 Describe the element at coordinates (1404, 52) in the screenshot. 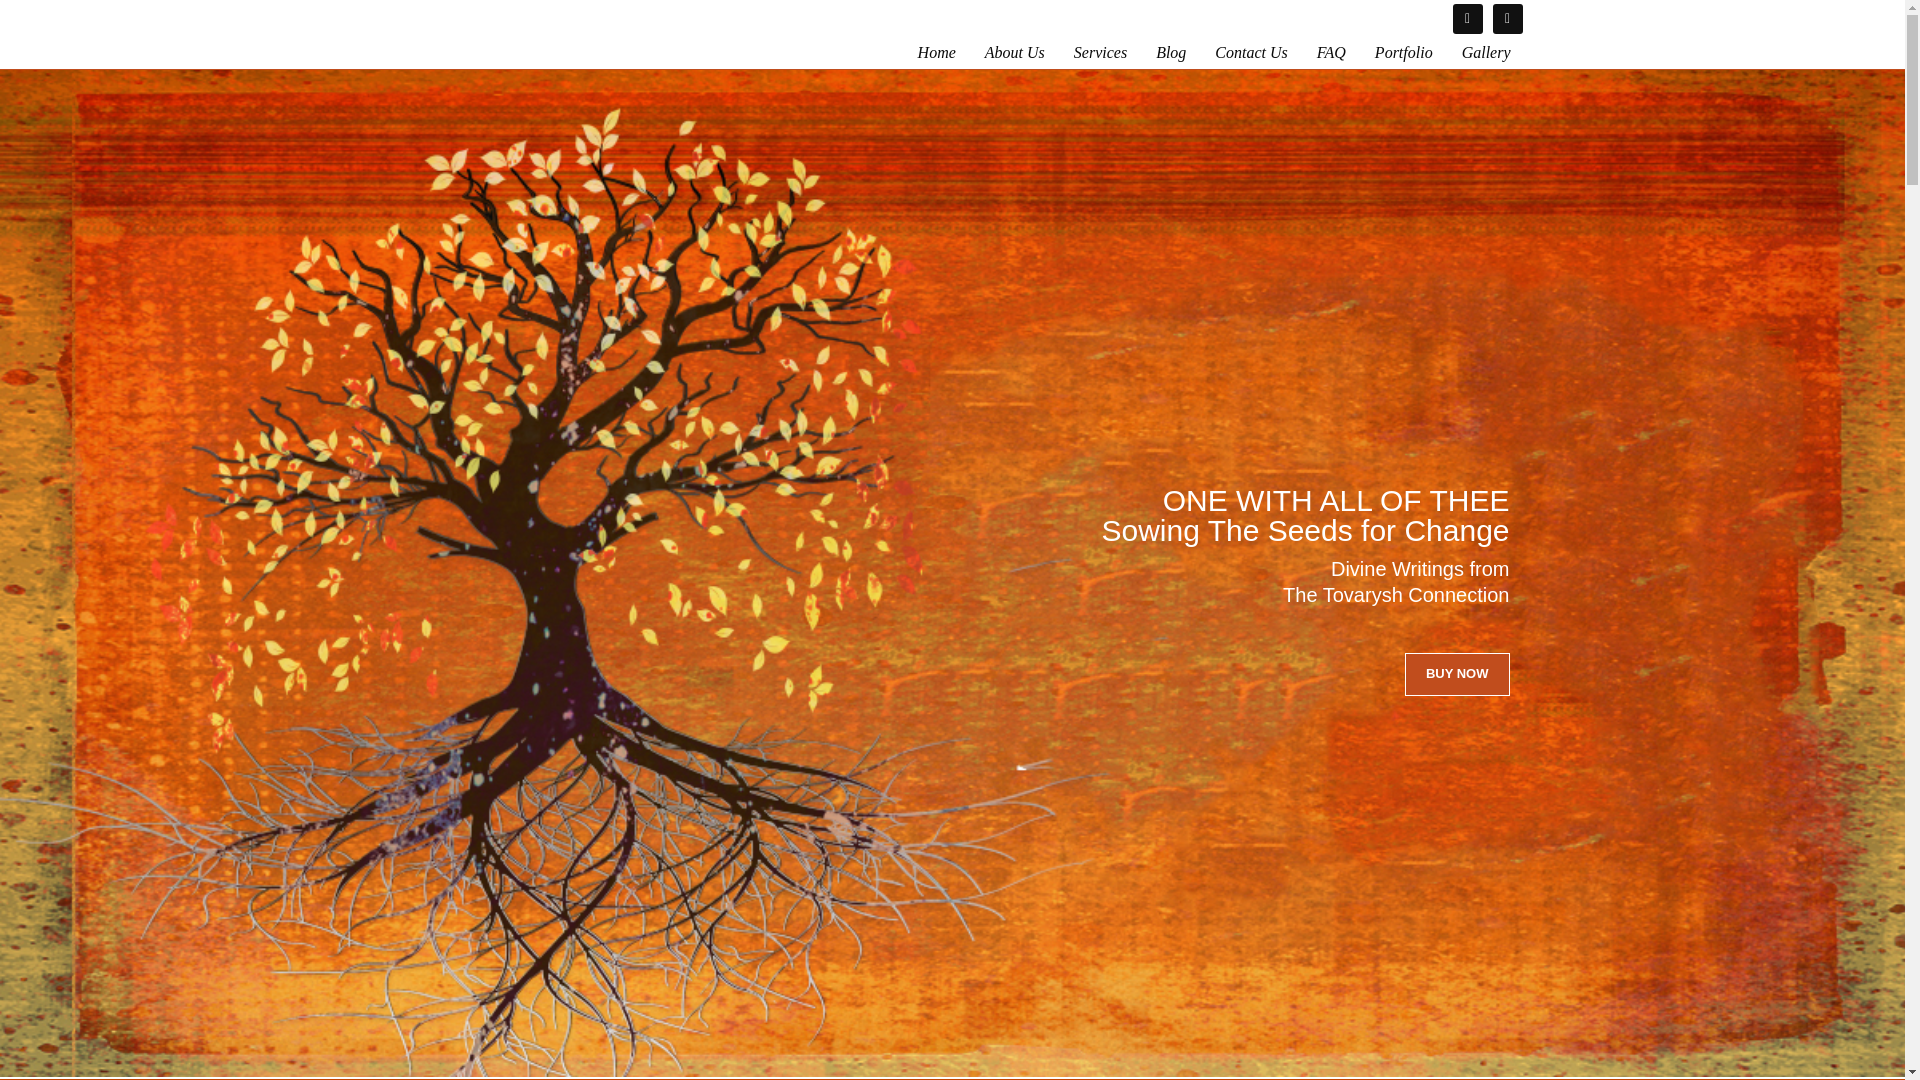

I see `Portfolio` at that location.